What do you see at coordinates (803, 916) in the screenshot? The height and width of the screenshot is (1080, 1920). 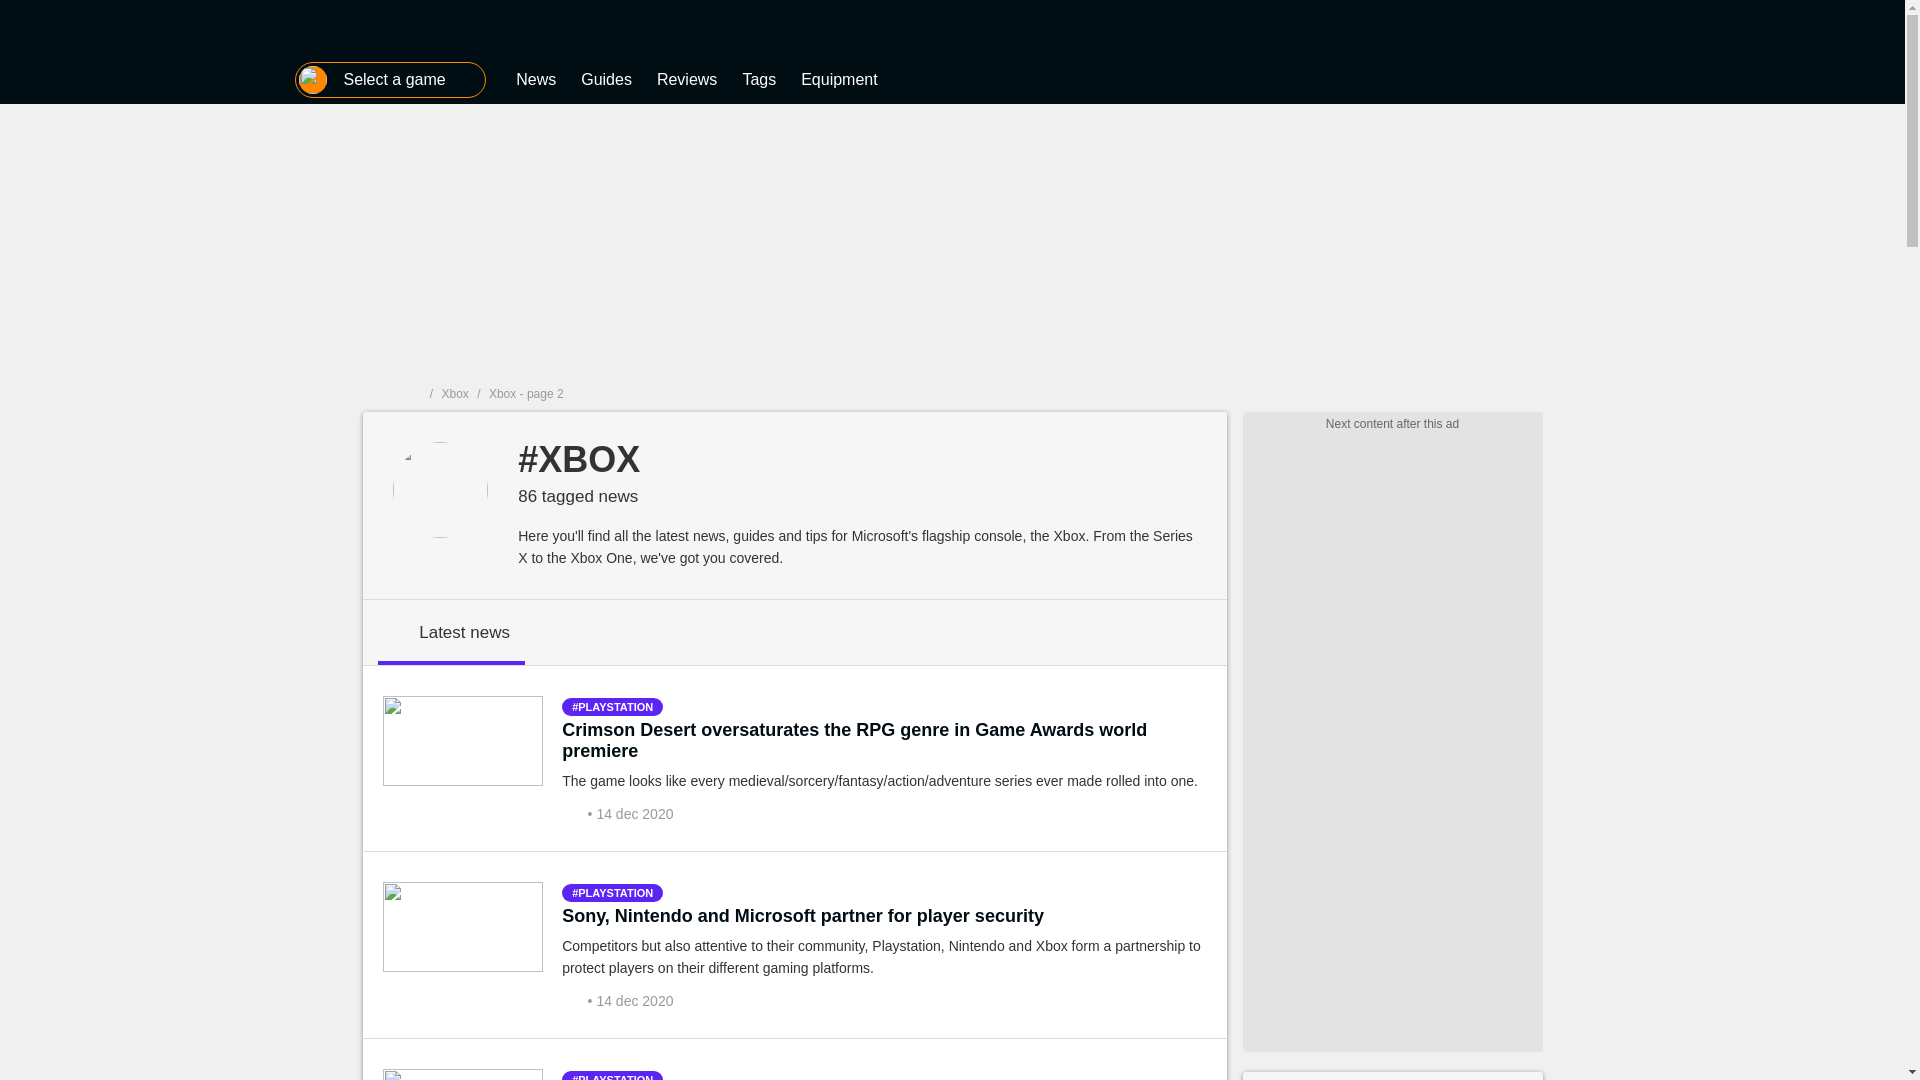 I see `Sony, Nintendo and Microsoft partner for player security` at bounding box center [803, 916].